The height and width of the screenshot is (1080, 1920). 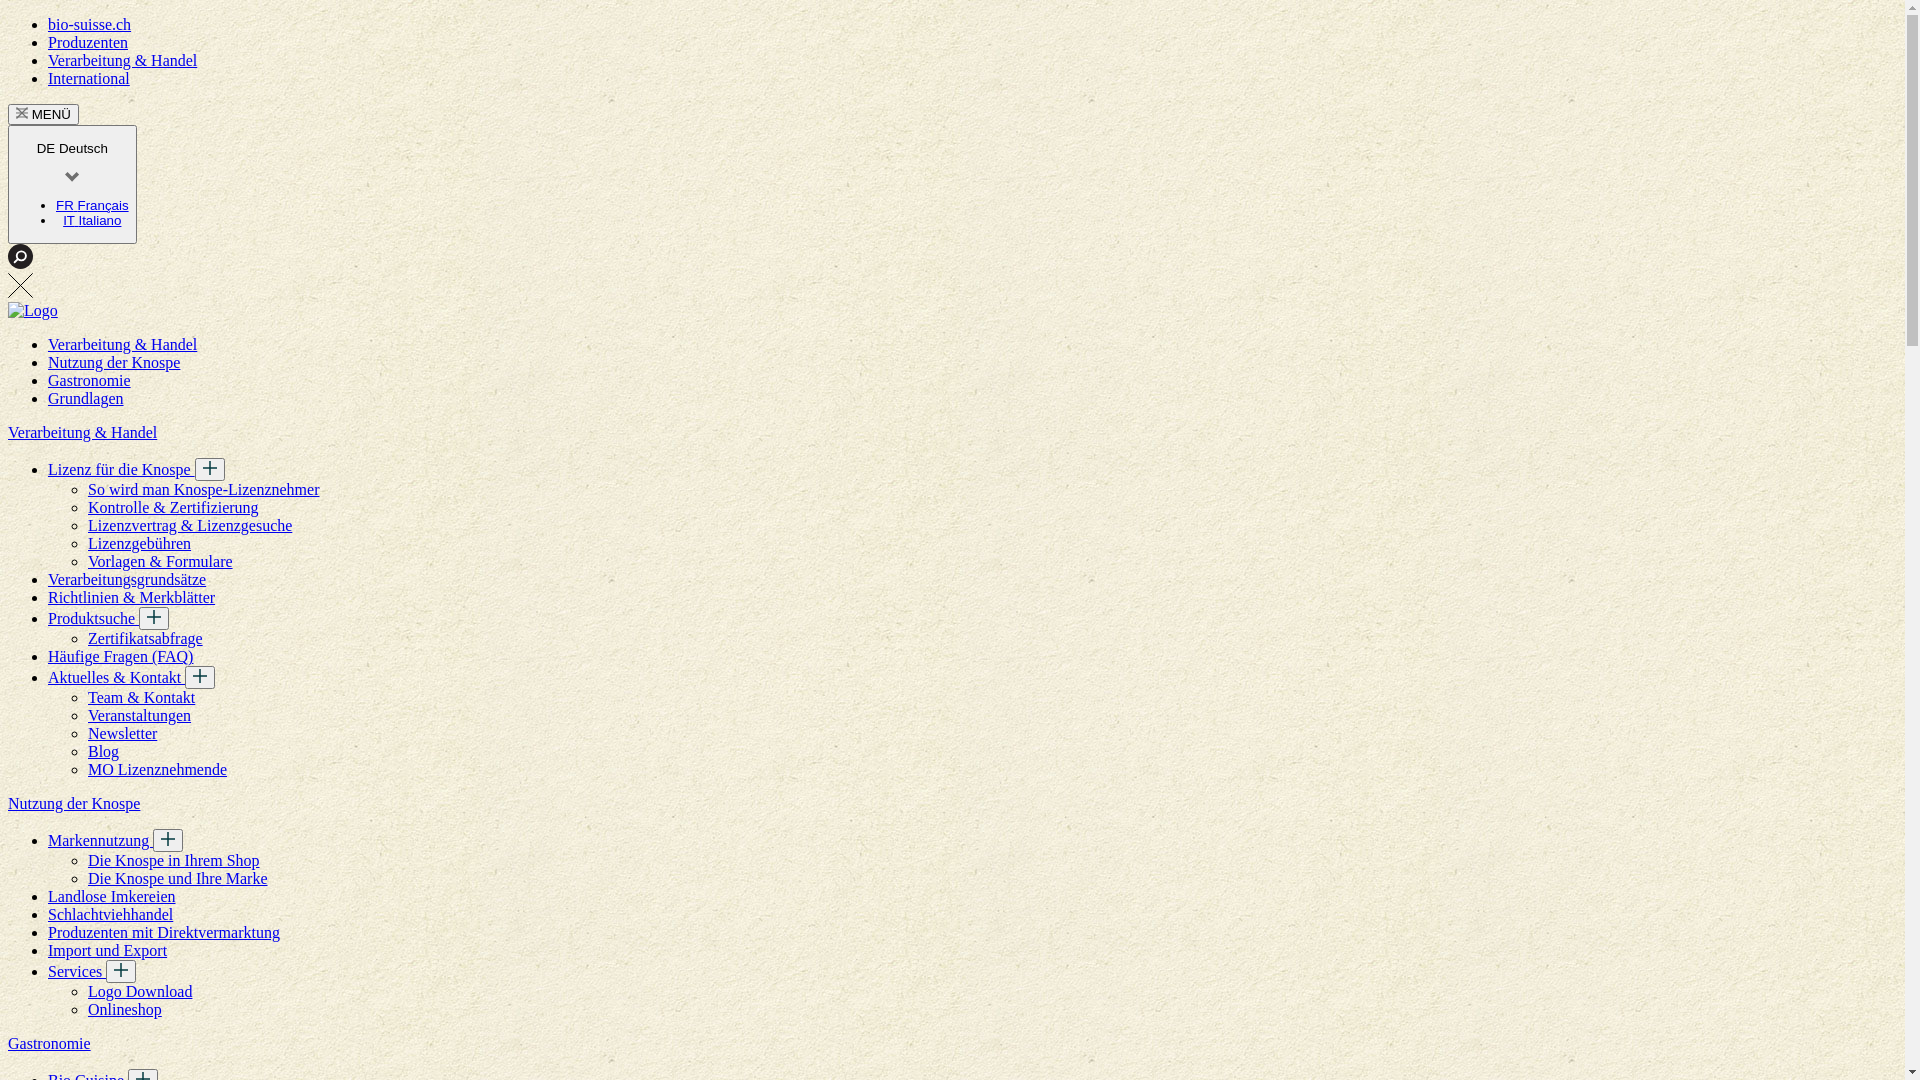 What do you see at coordinates (100, 840) in the screenshot?
I see `Markennutzung` at bounding box center [100, 840].